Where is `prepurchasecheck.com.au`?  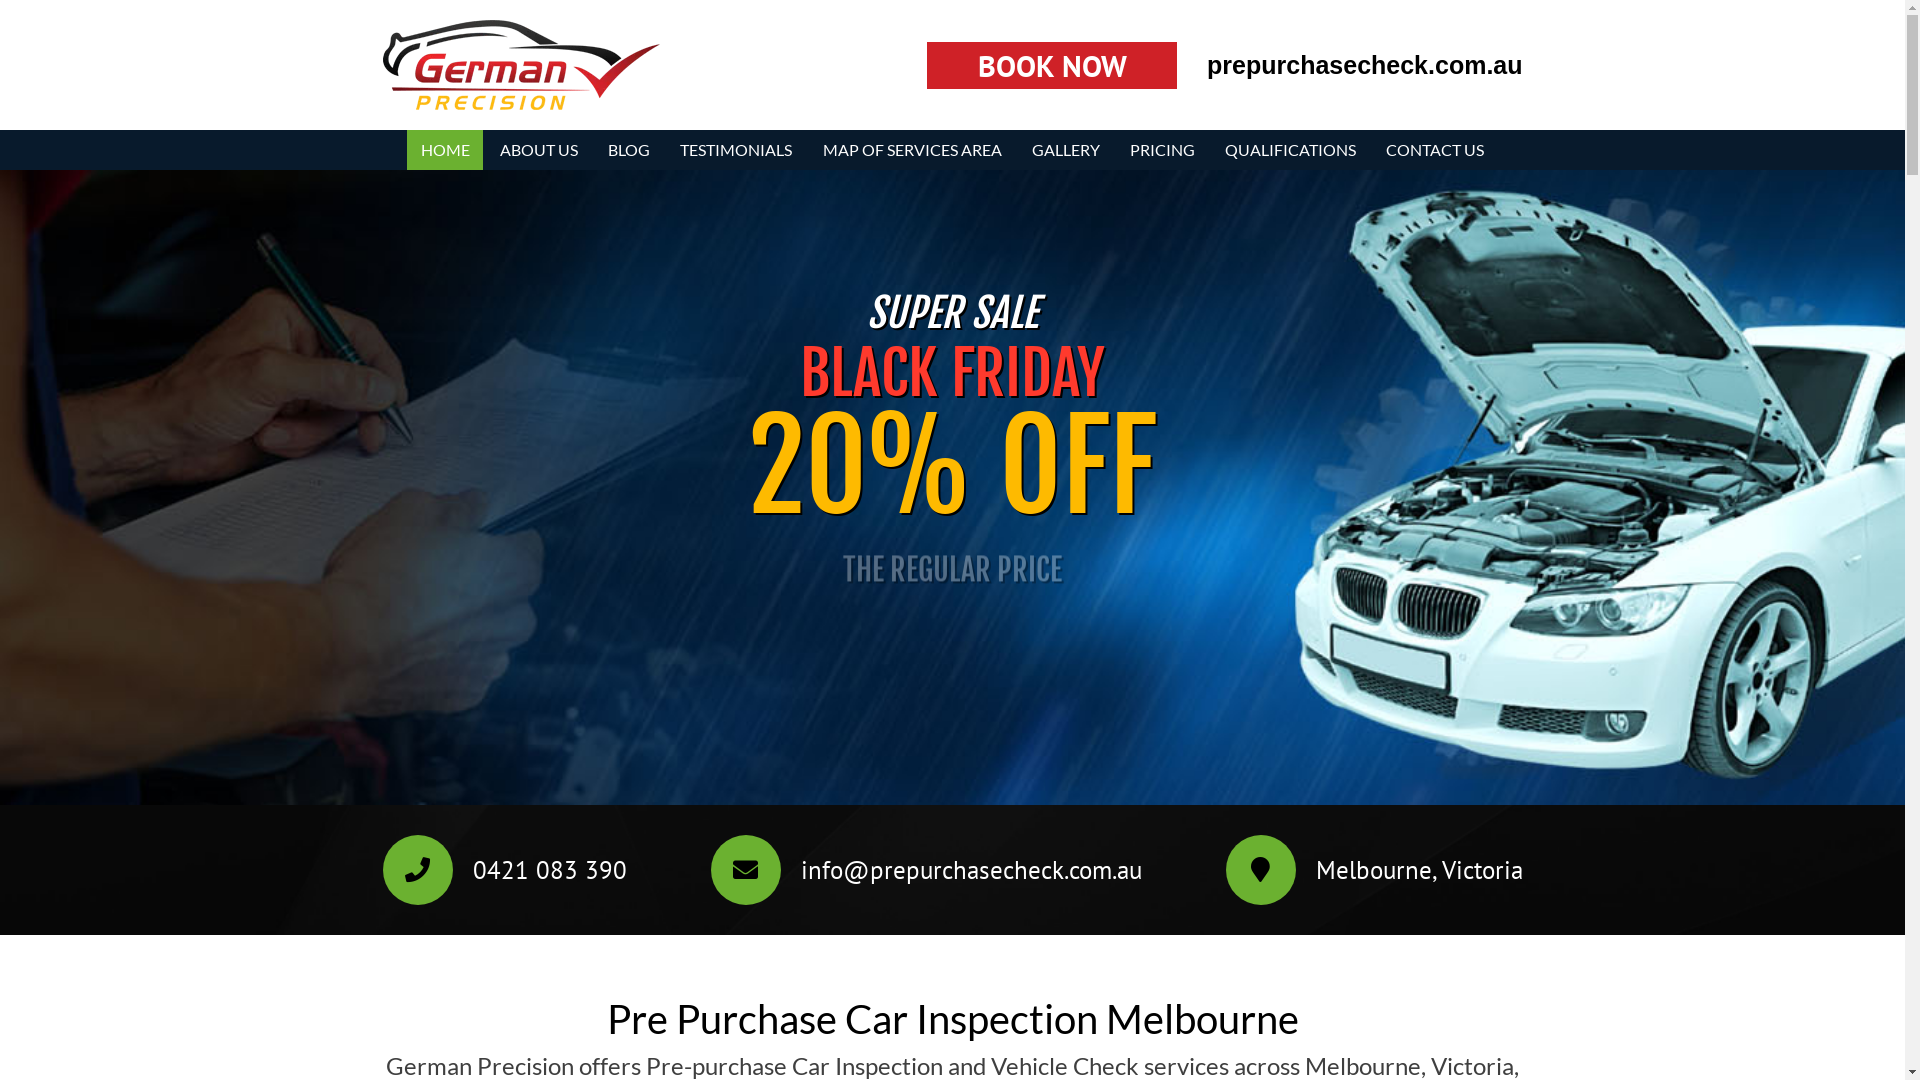 prepurchasecheck.com.au is located at coordinates (1364, 65).